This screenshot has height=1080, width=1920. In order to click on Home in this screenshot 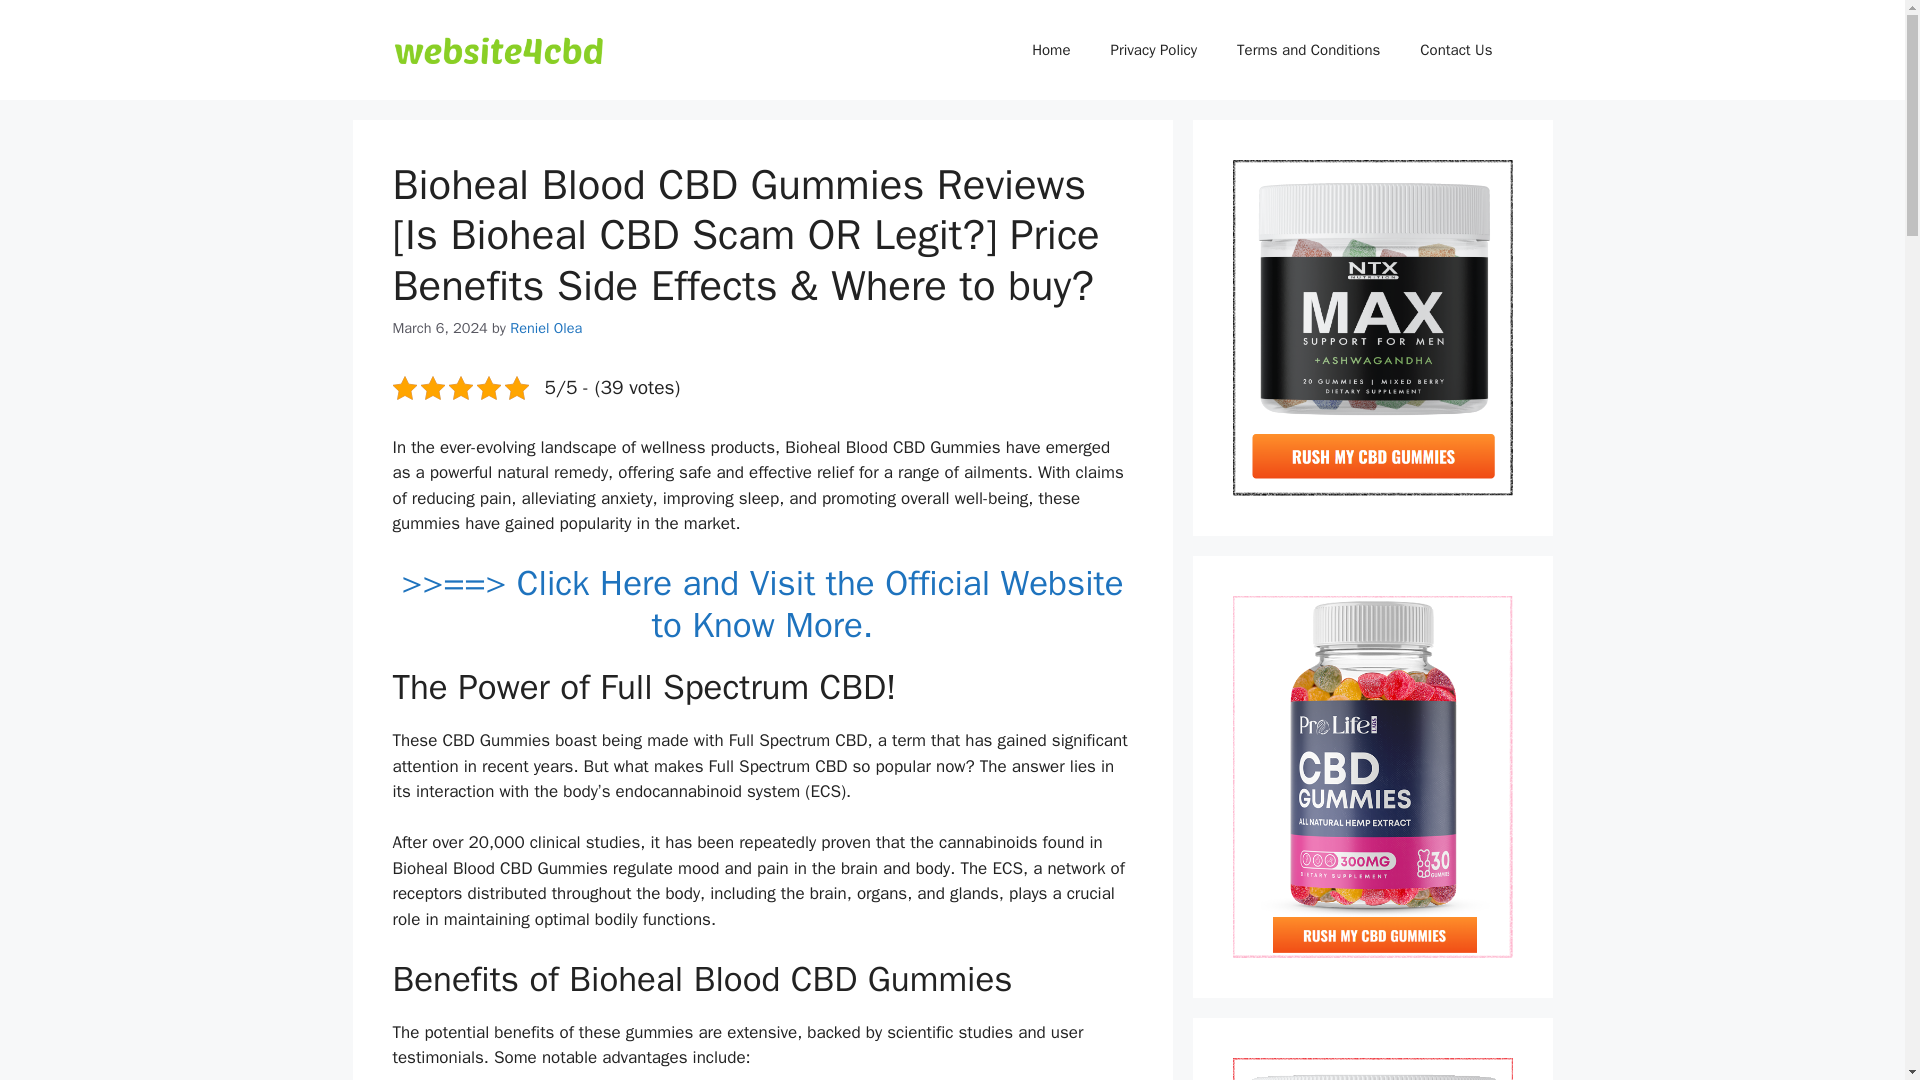, I will do `click(1050, 50)`.